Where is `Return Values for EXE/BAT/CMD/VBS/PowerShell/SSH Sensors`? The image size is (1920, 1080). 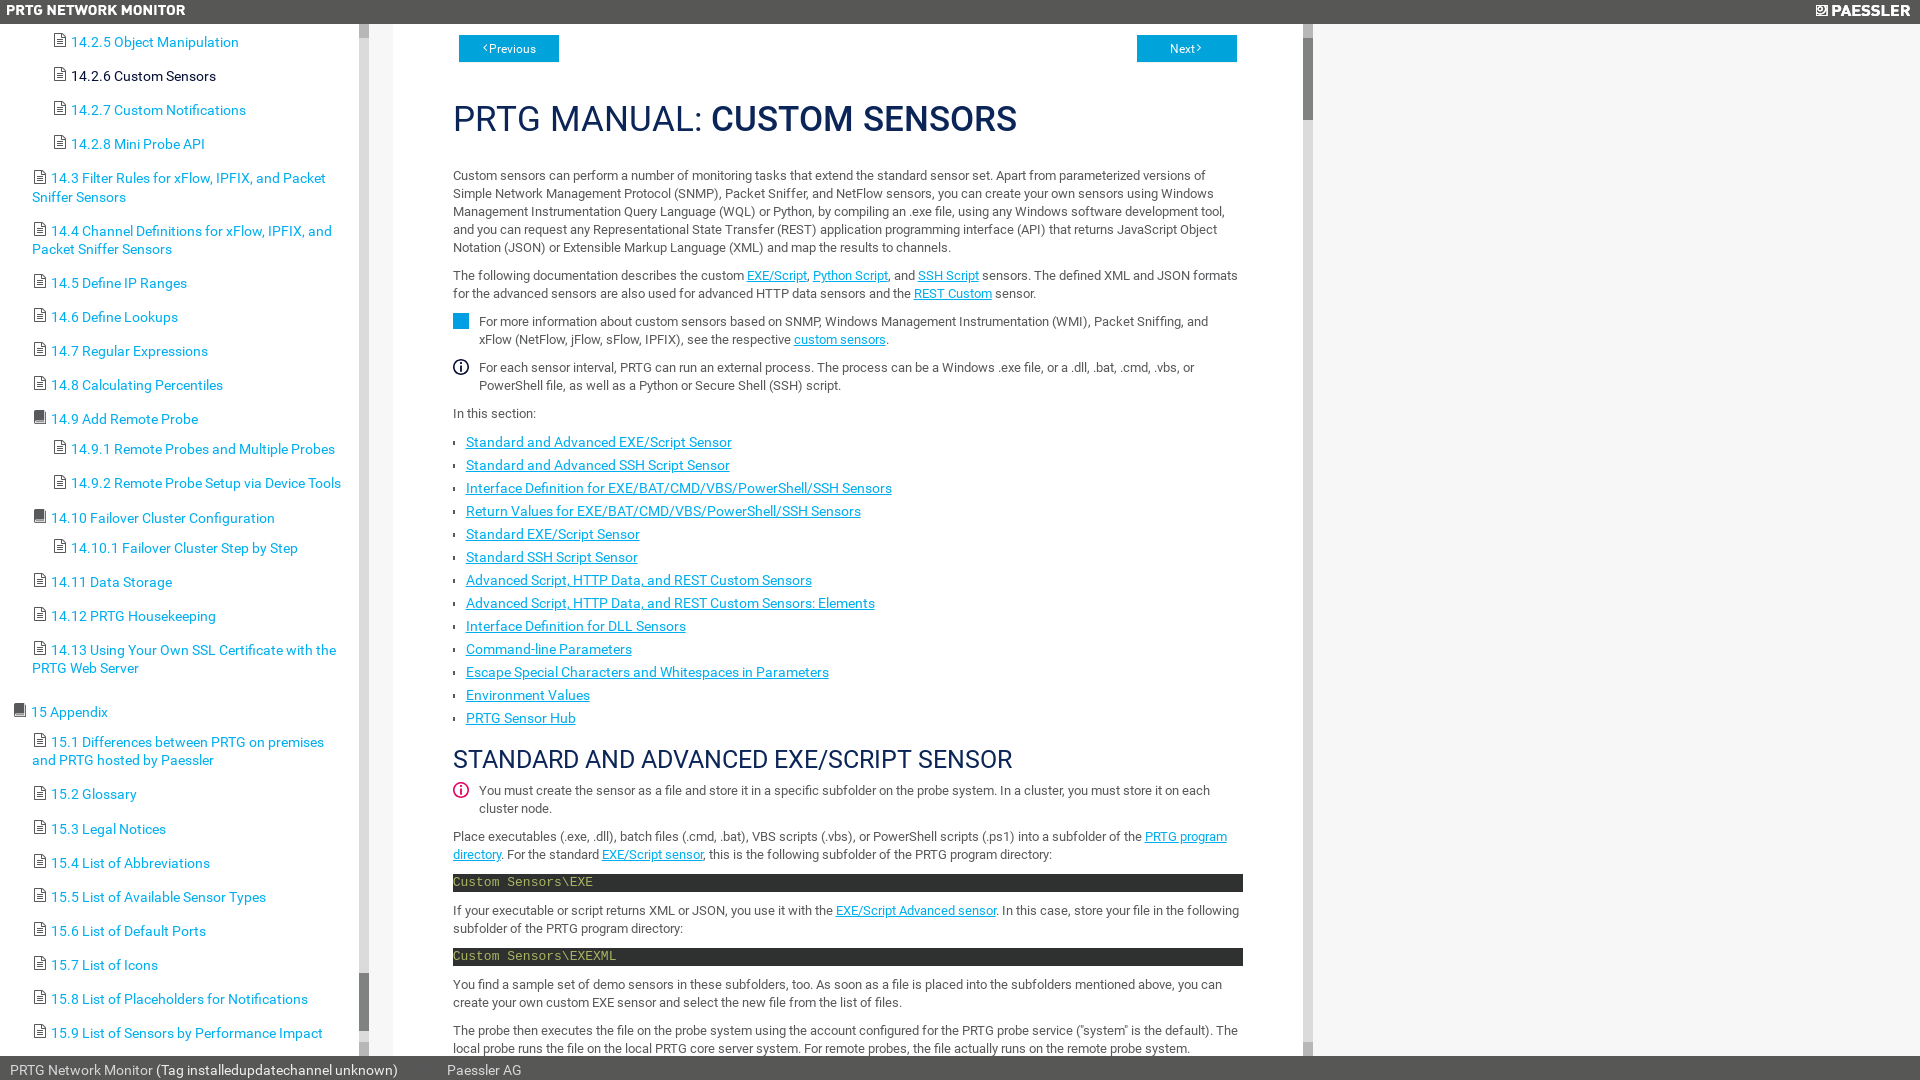 Return Values for EXE/BAT/CMD/VBS/PowerShell/SSH Sensors is located at coordinates (664, 511).